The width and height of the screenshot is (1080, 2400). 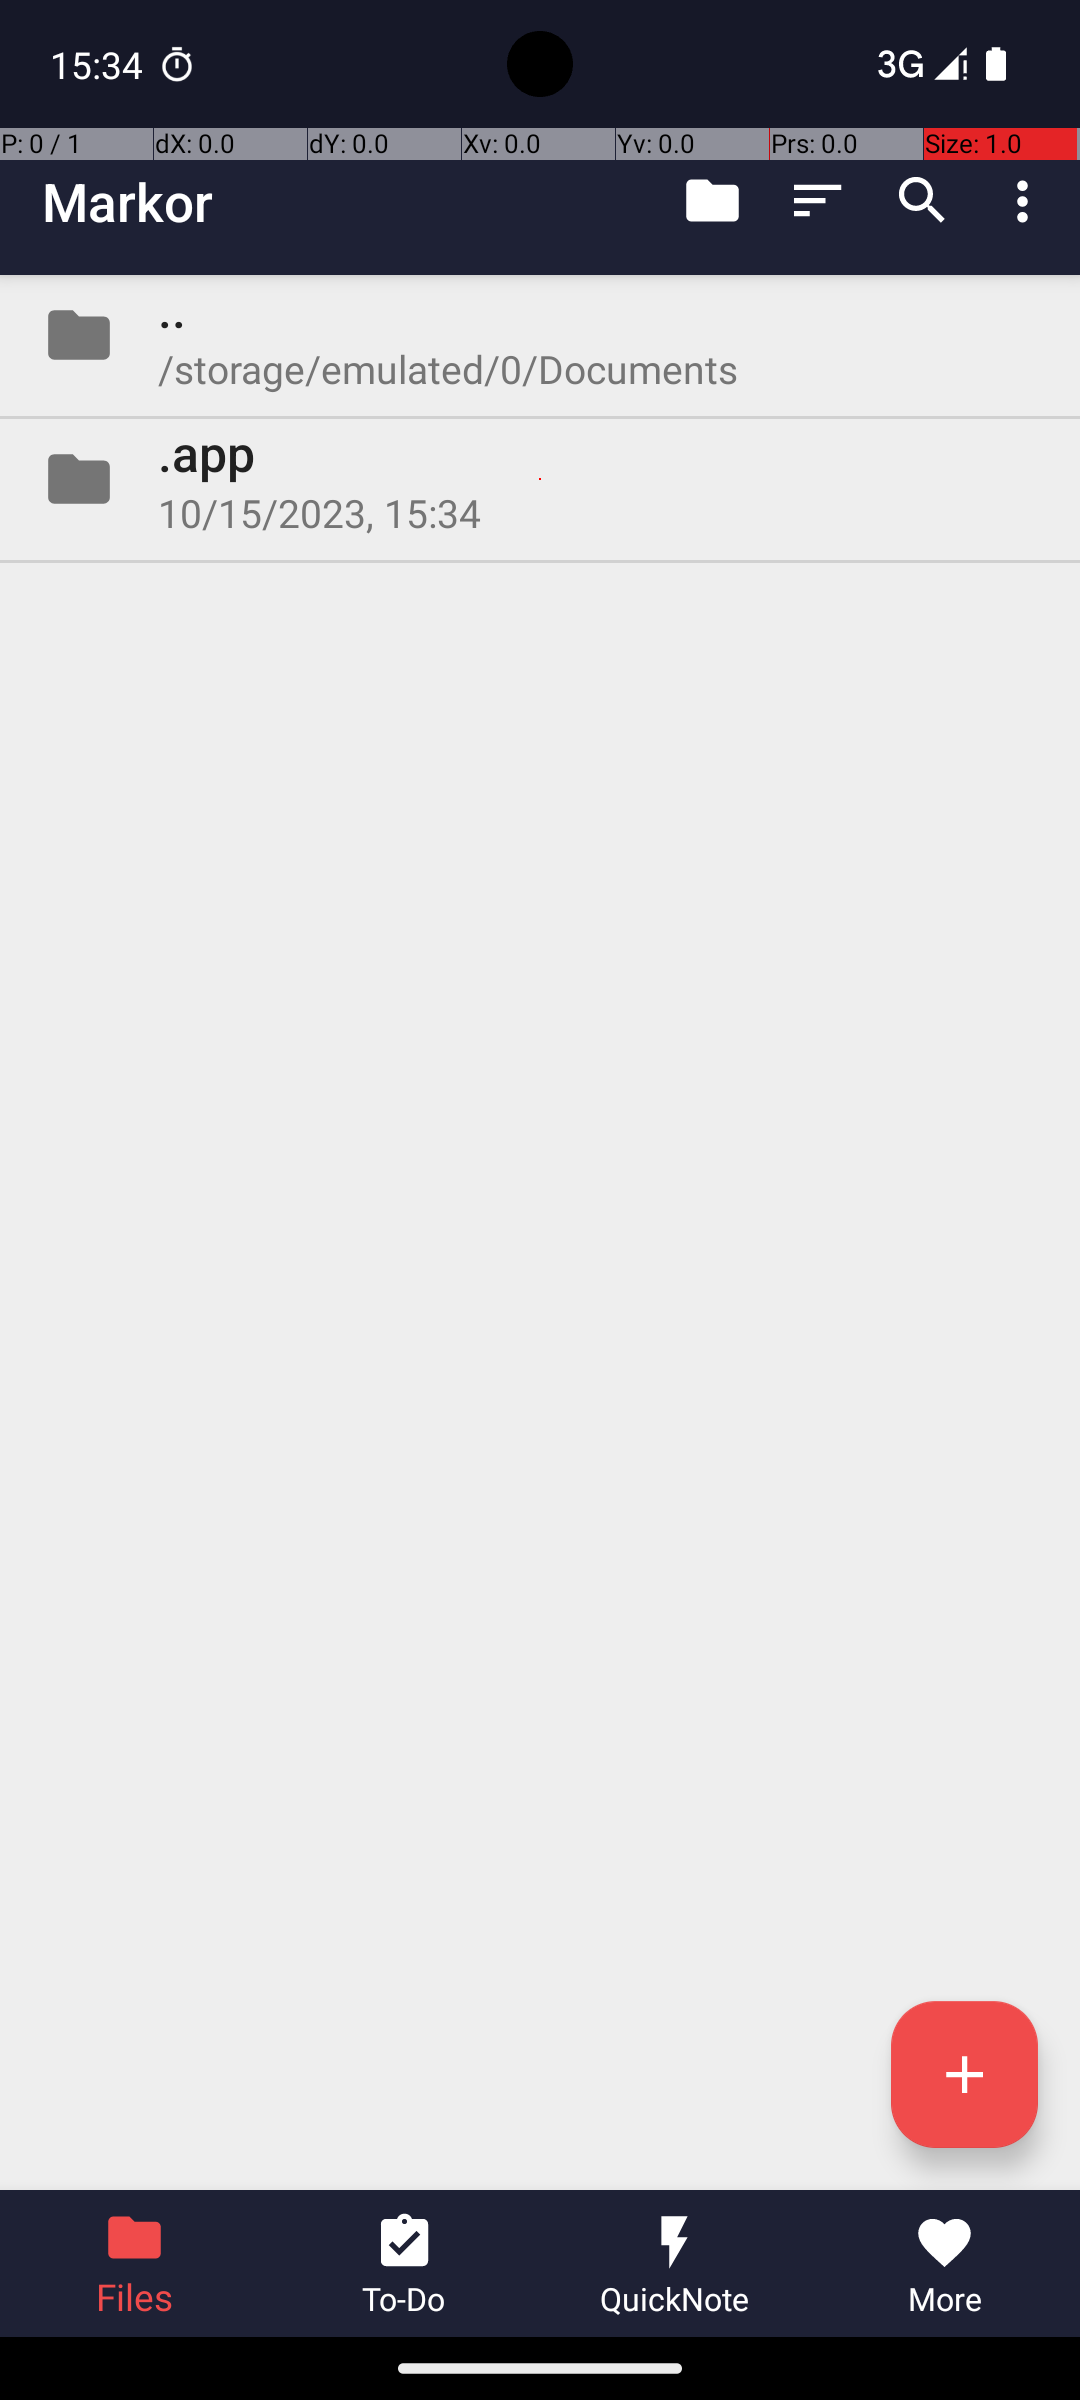 What do you see at coordinates (540, 335) in the screenshot?
I see `Folder .. /storage/emulated/0` at bounding box center [540, 335].